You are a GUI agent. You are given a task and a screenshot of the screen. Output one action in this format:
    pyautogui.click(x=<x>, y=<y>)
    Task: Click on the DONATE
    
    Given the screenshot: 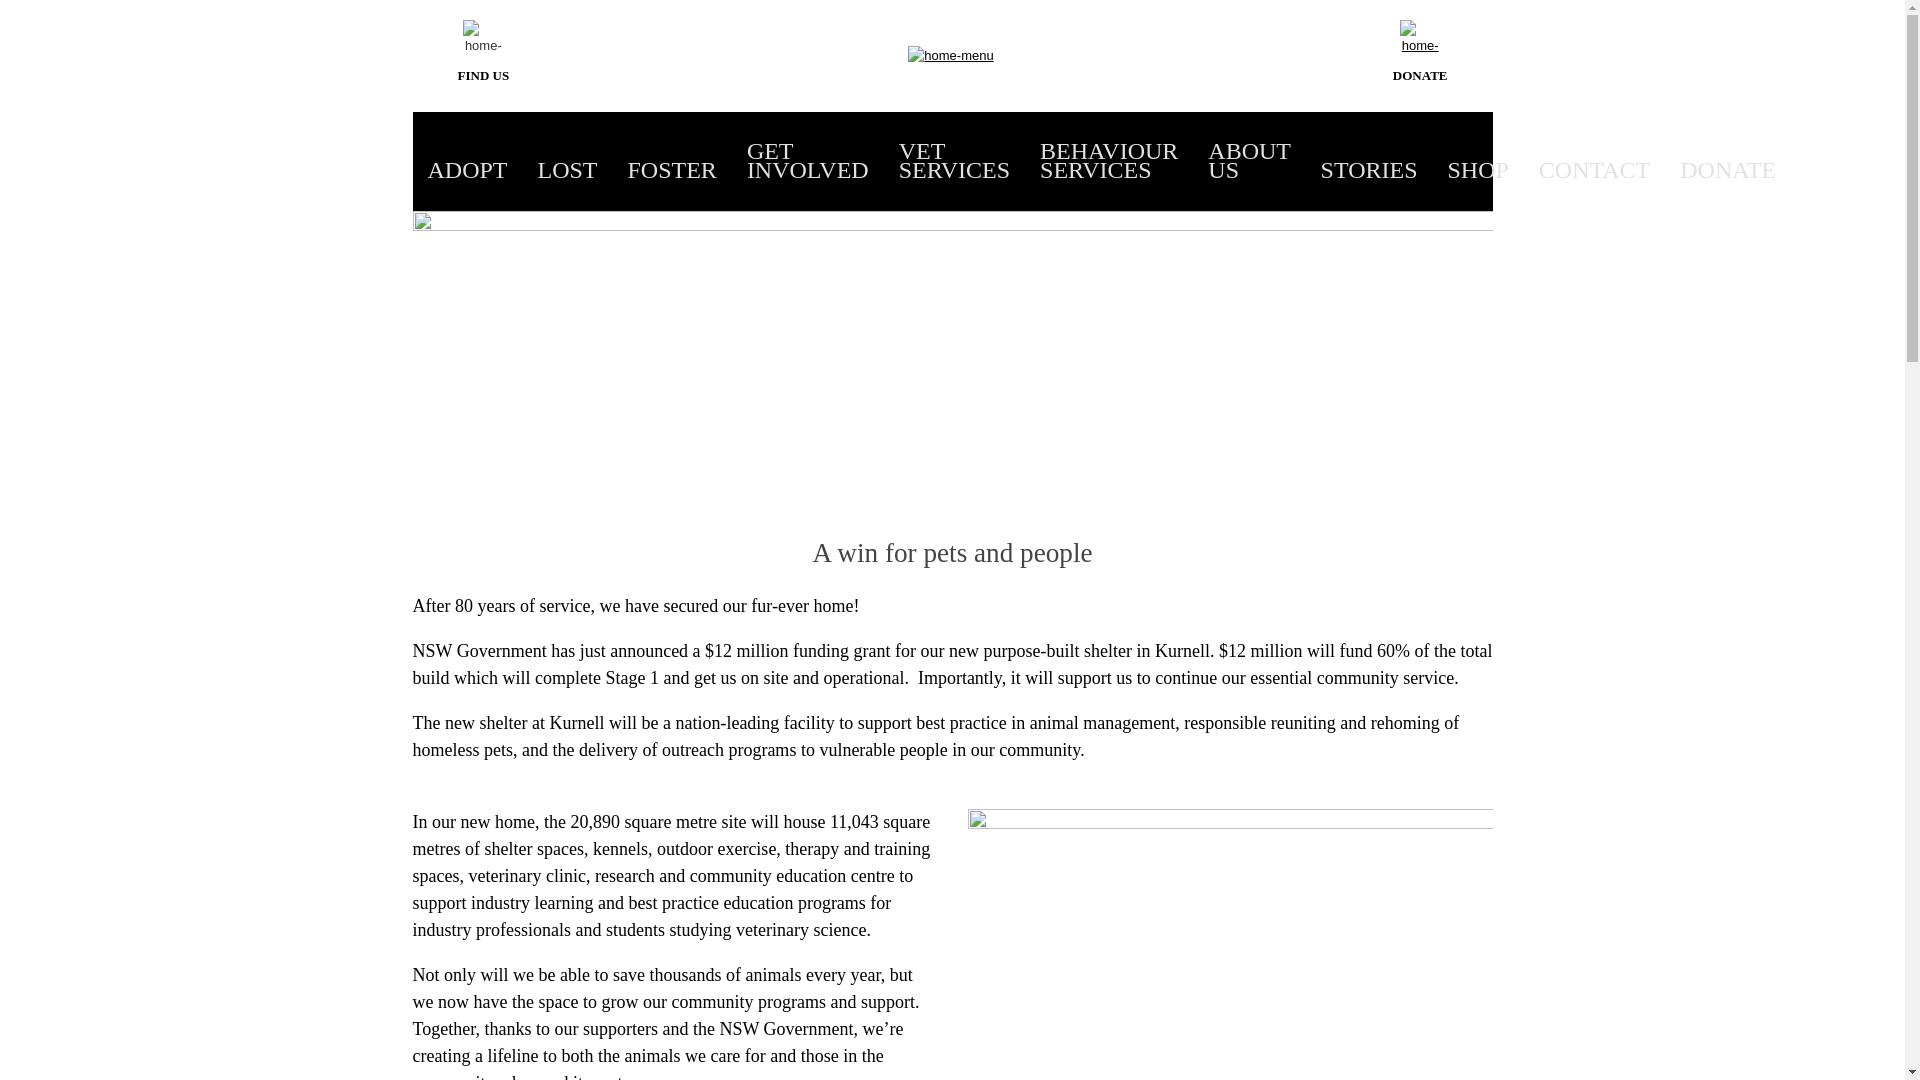 What is the action you would take?
    pyautogui.click(x=1728, y=170)
    